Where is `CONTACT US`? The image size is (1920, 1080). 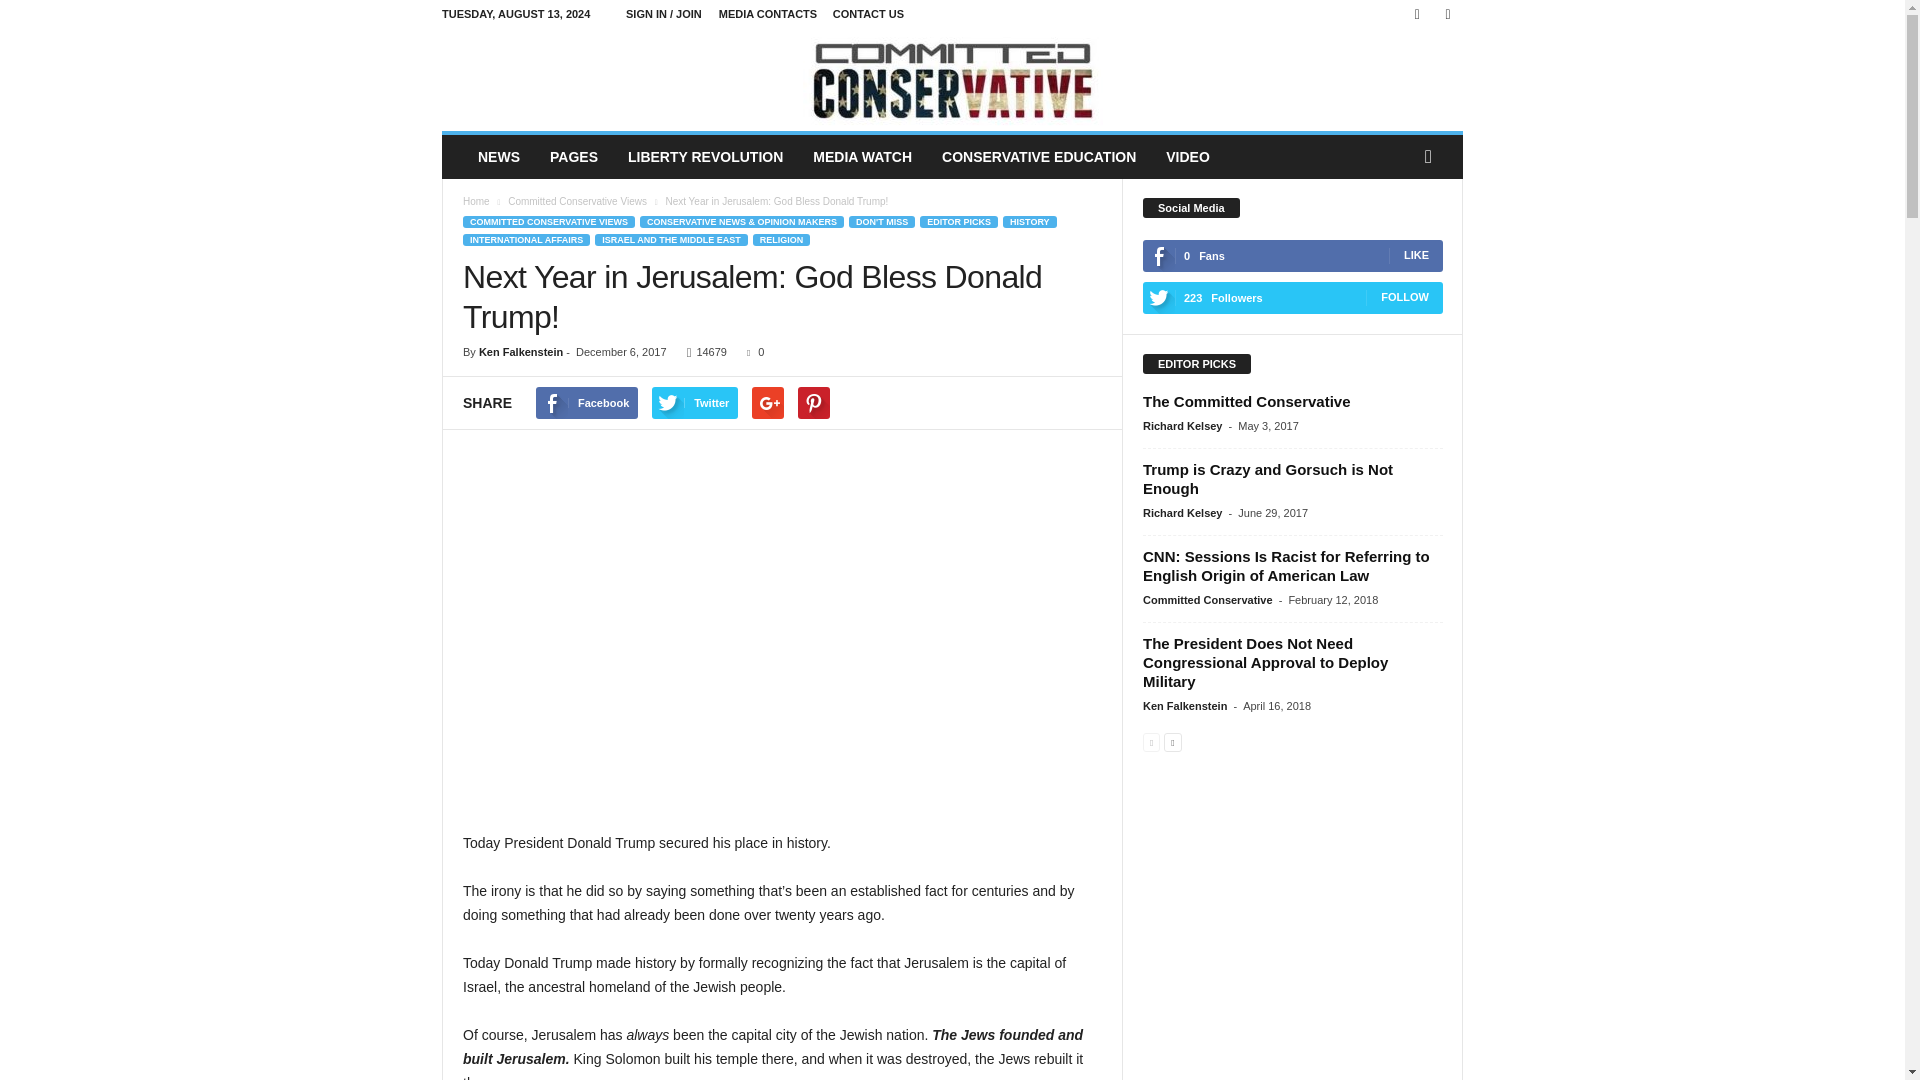 CONTACT US is located at coordinates (868, 14).